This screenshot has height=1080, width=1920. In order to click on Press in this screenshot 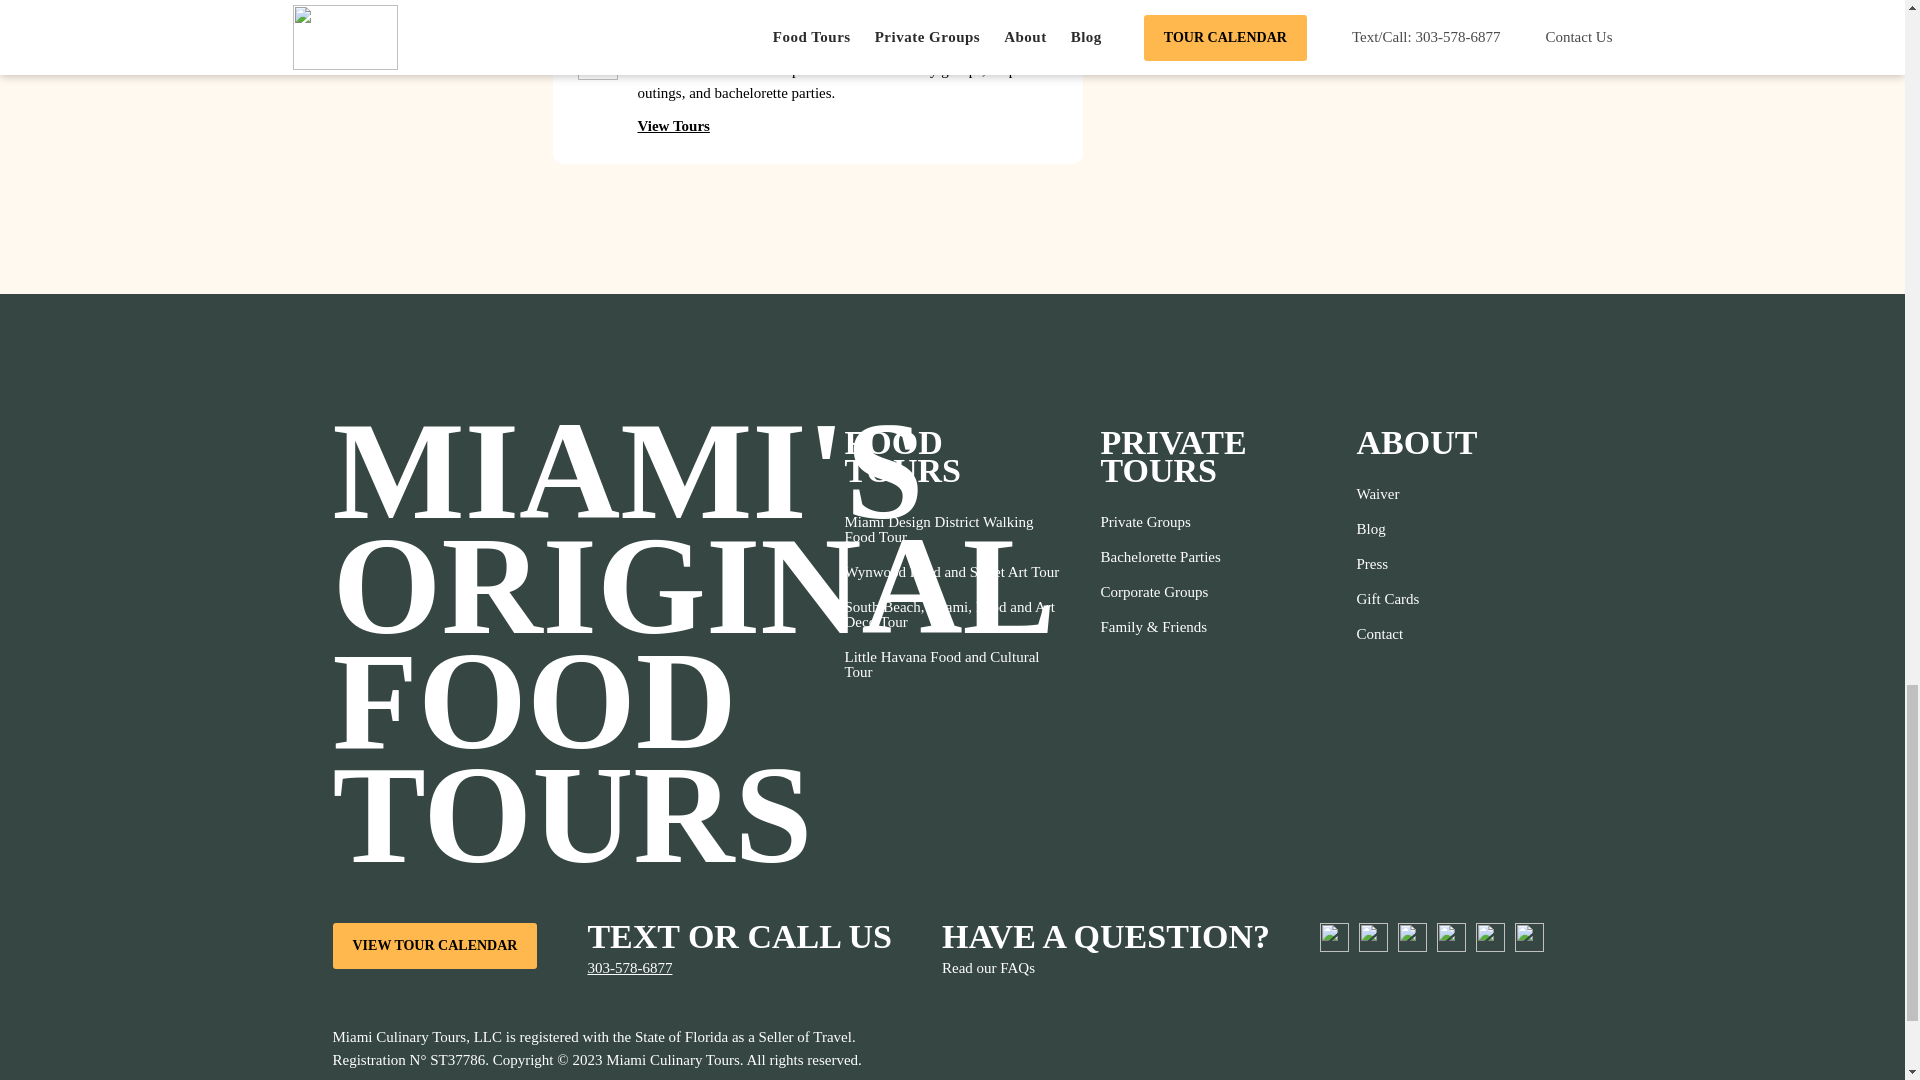, I will do `click(1386, 564)`.